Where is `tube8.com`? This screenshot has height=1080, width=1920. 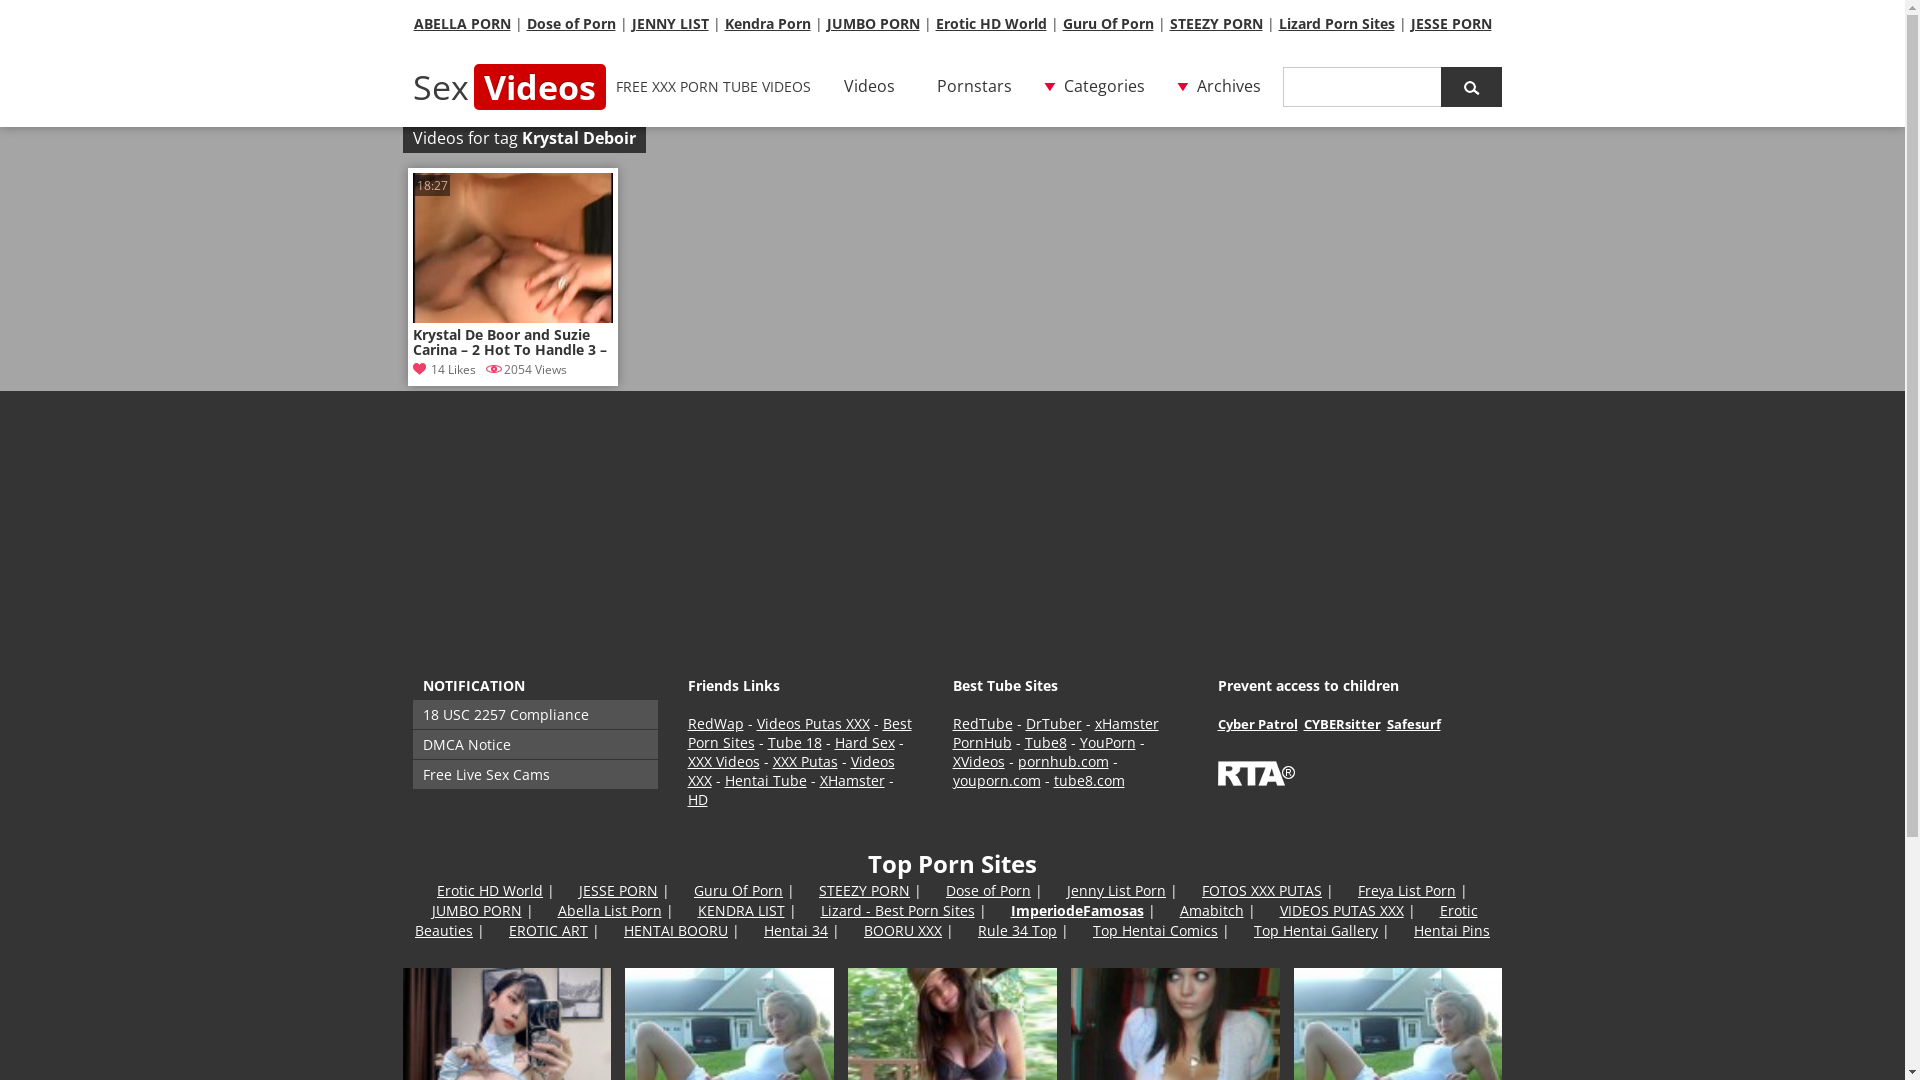
tube8.com is located at coordinates (1090, 780).